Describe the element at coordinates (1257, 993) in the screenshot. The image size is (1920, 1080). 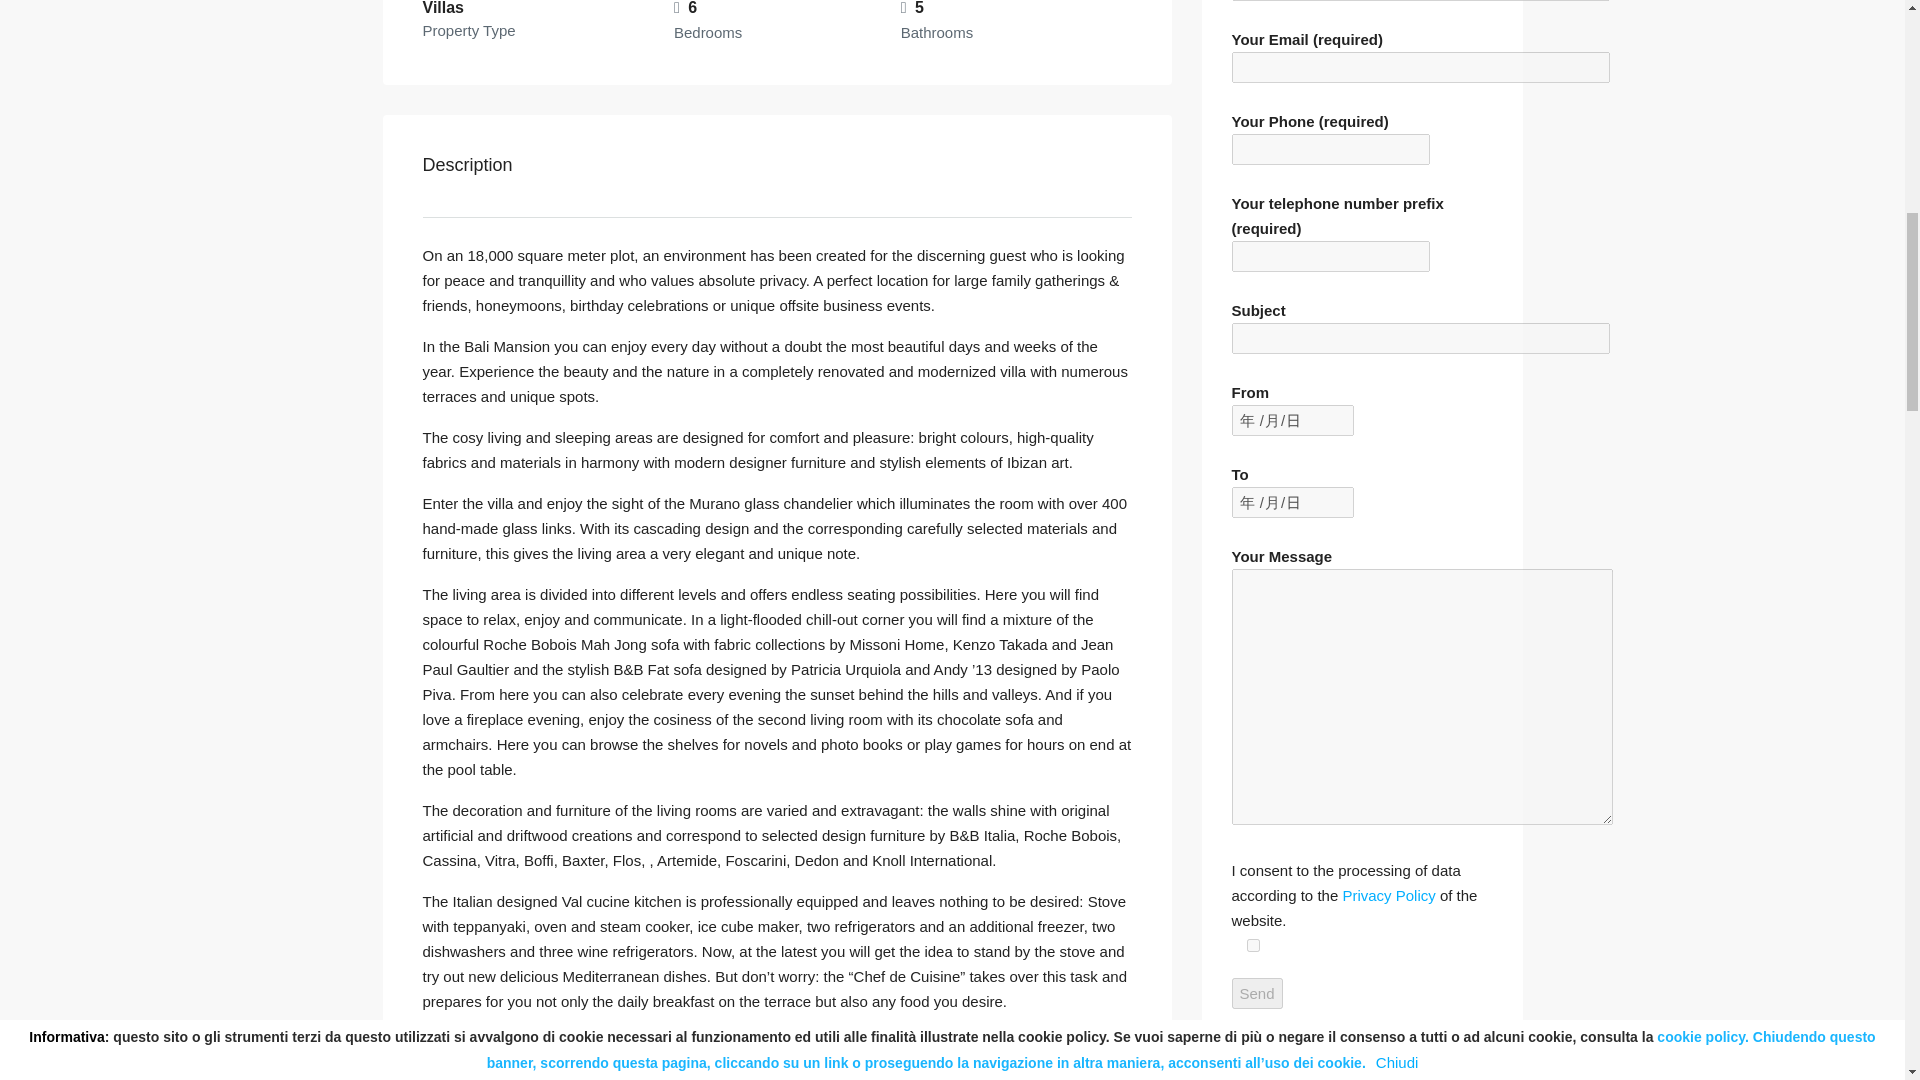
I see `Send` at that location.